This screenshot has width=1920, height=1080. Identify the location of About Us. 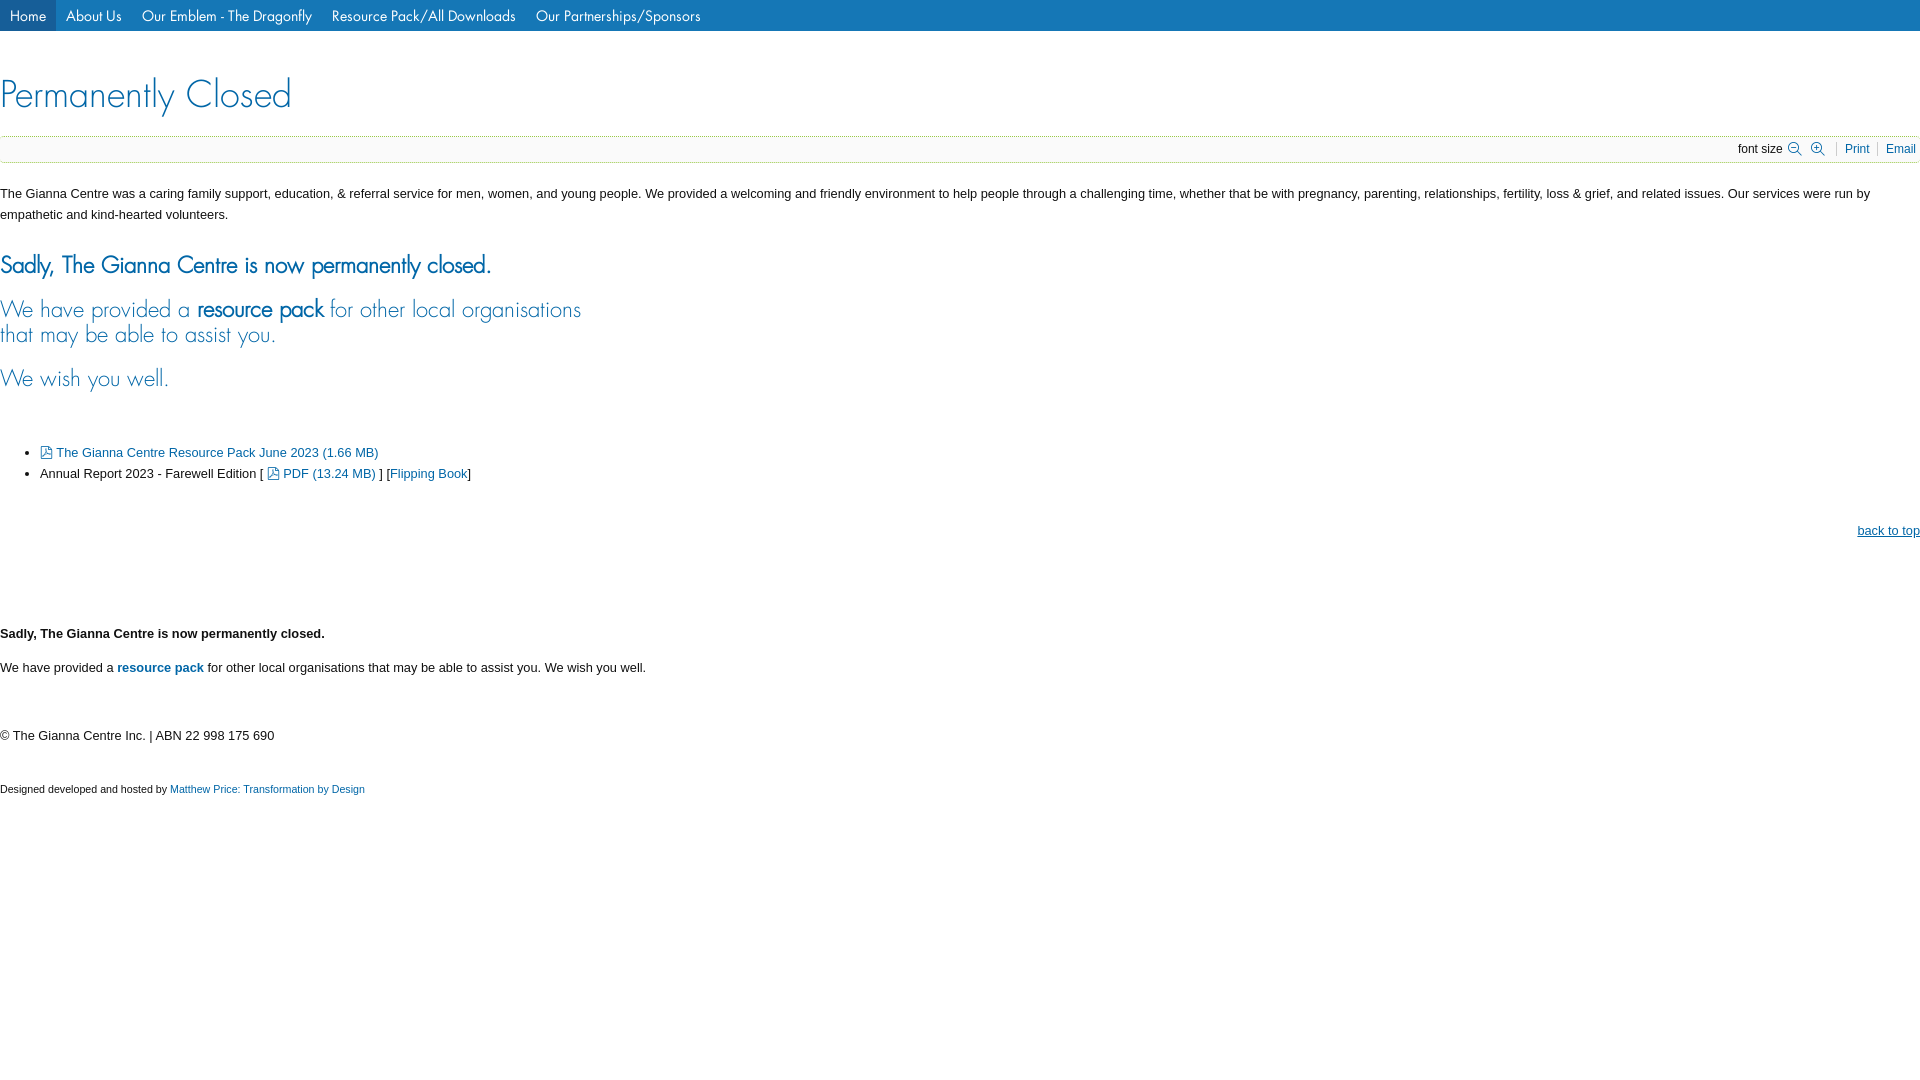
(94, 16).